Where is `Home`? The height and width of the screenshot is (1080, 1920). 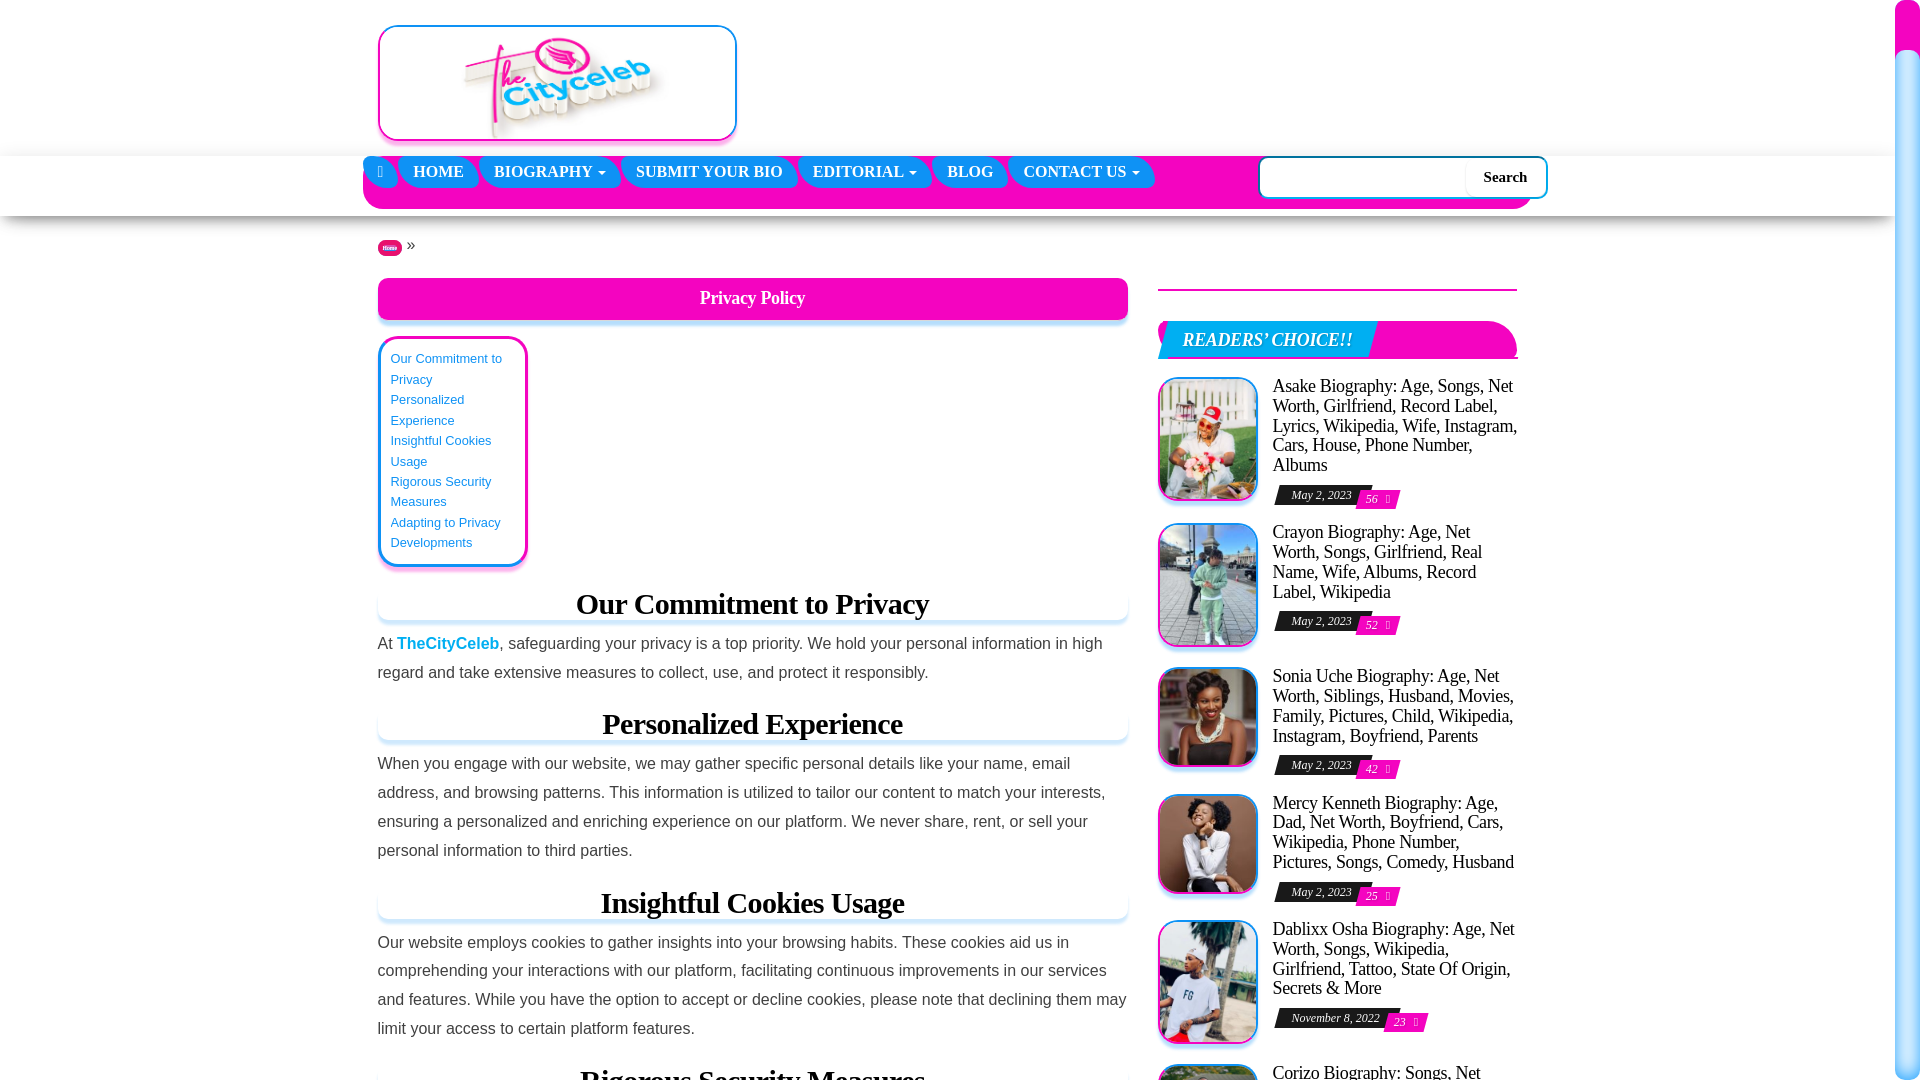
Home is located at coordinates (438, 171).